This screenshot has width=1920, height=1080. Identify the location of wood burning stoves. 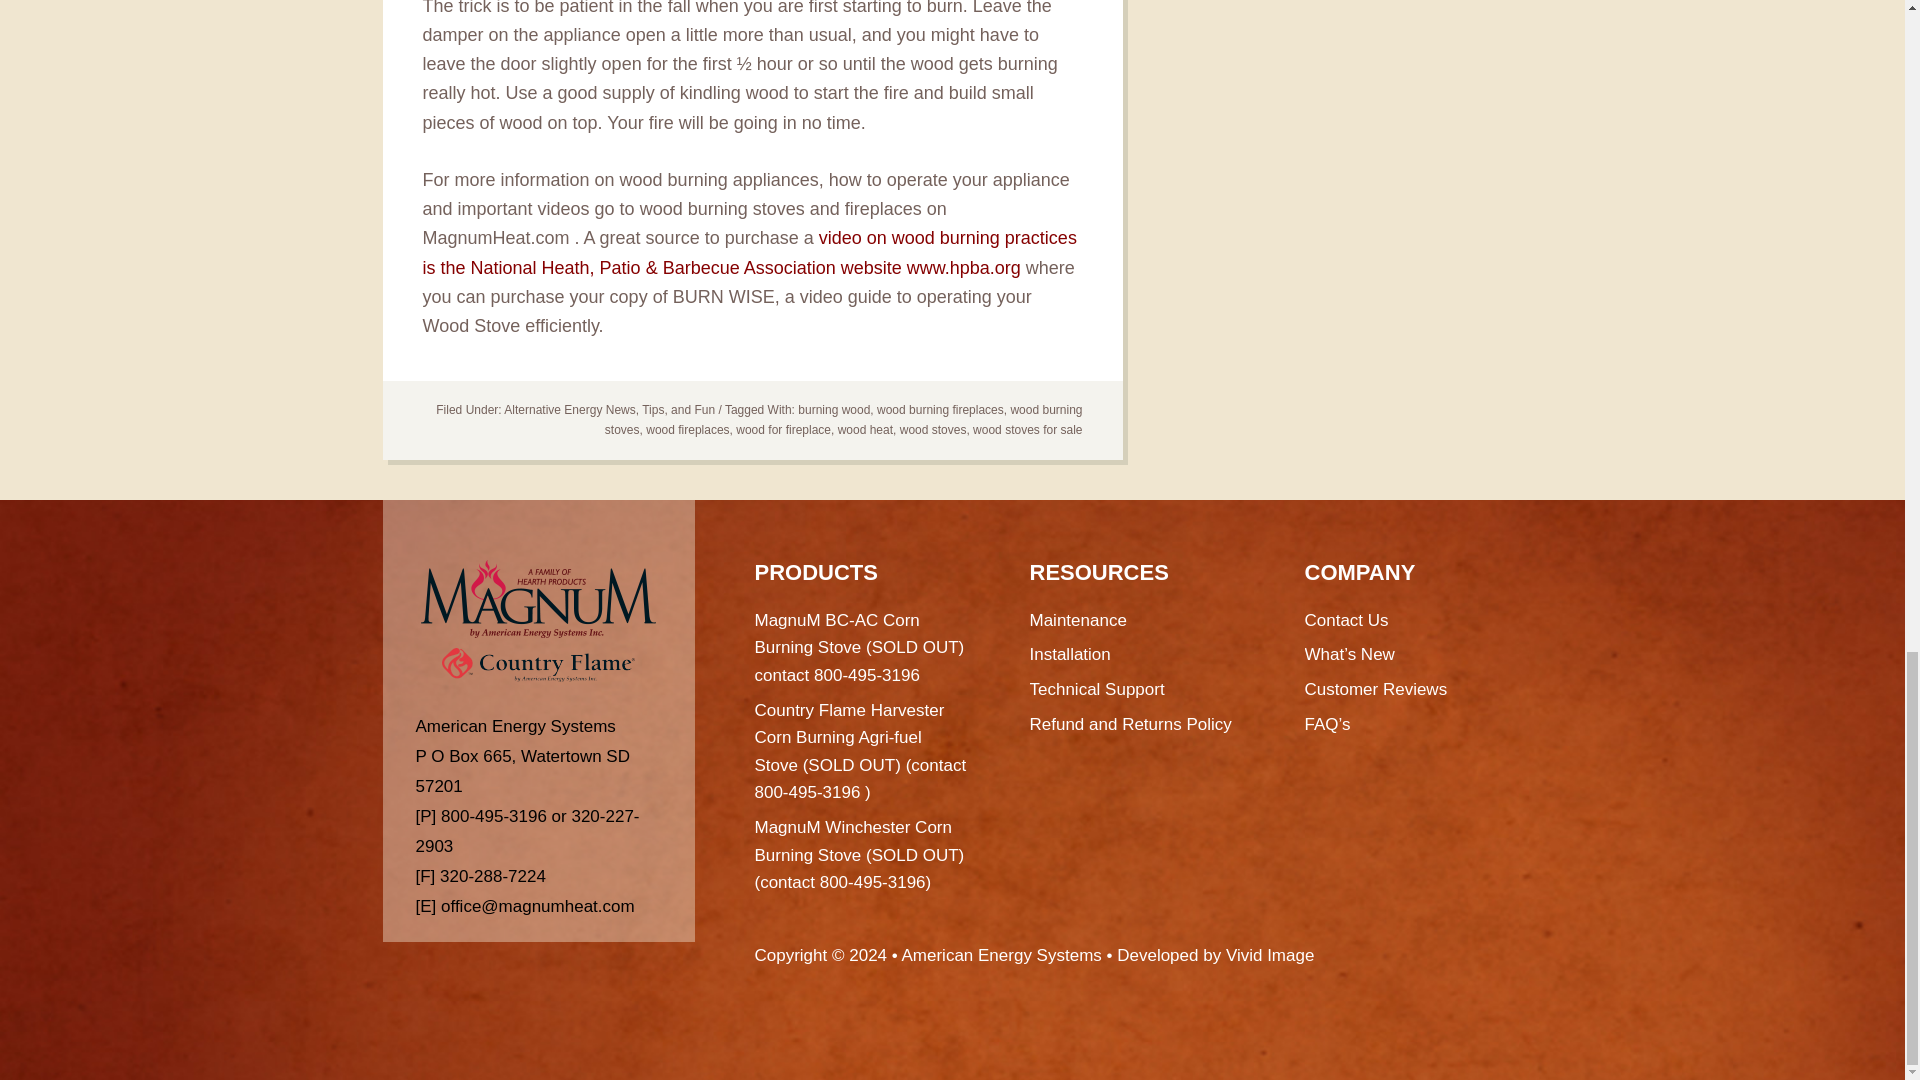
(843, 420).